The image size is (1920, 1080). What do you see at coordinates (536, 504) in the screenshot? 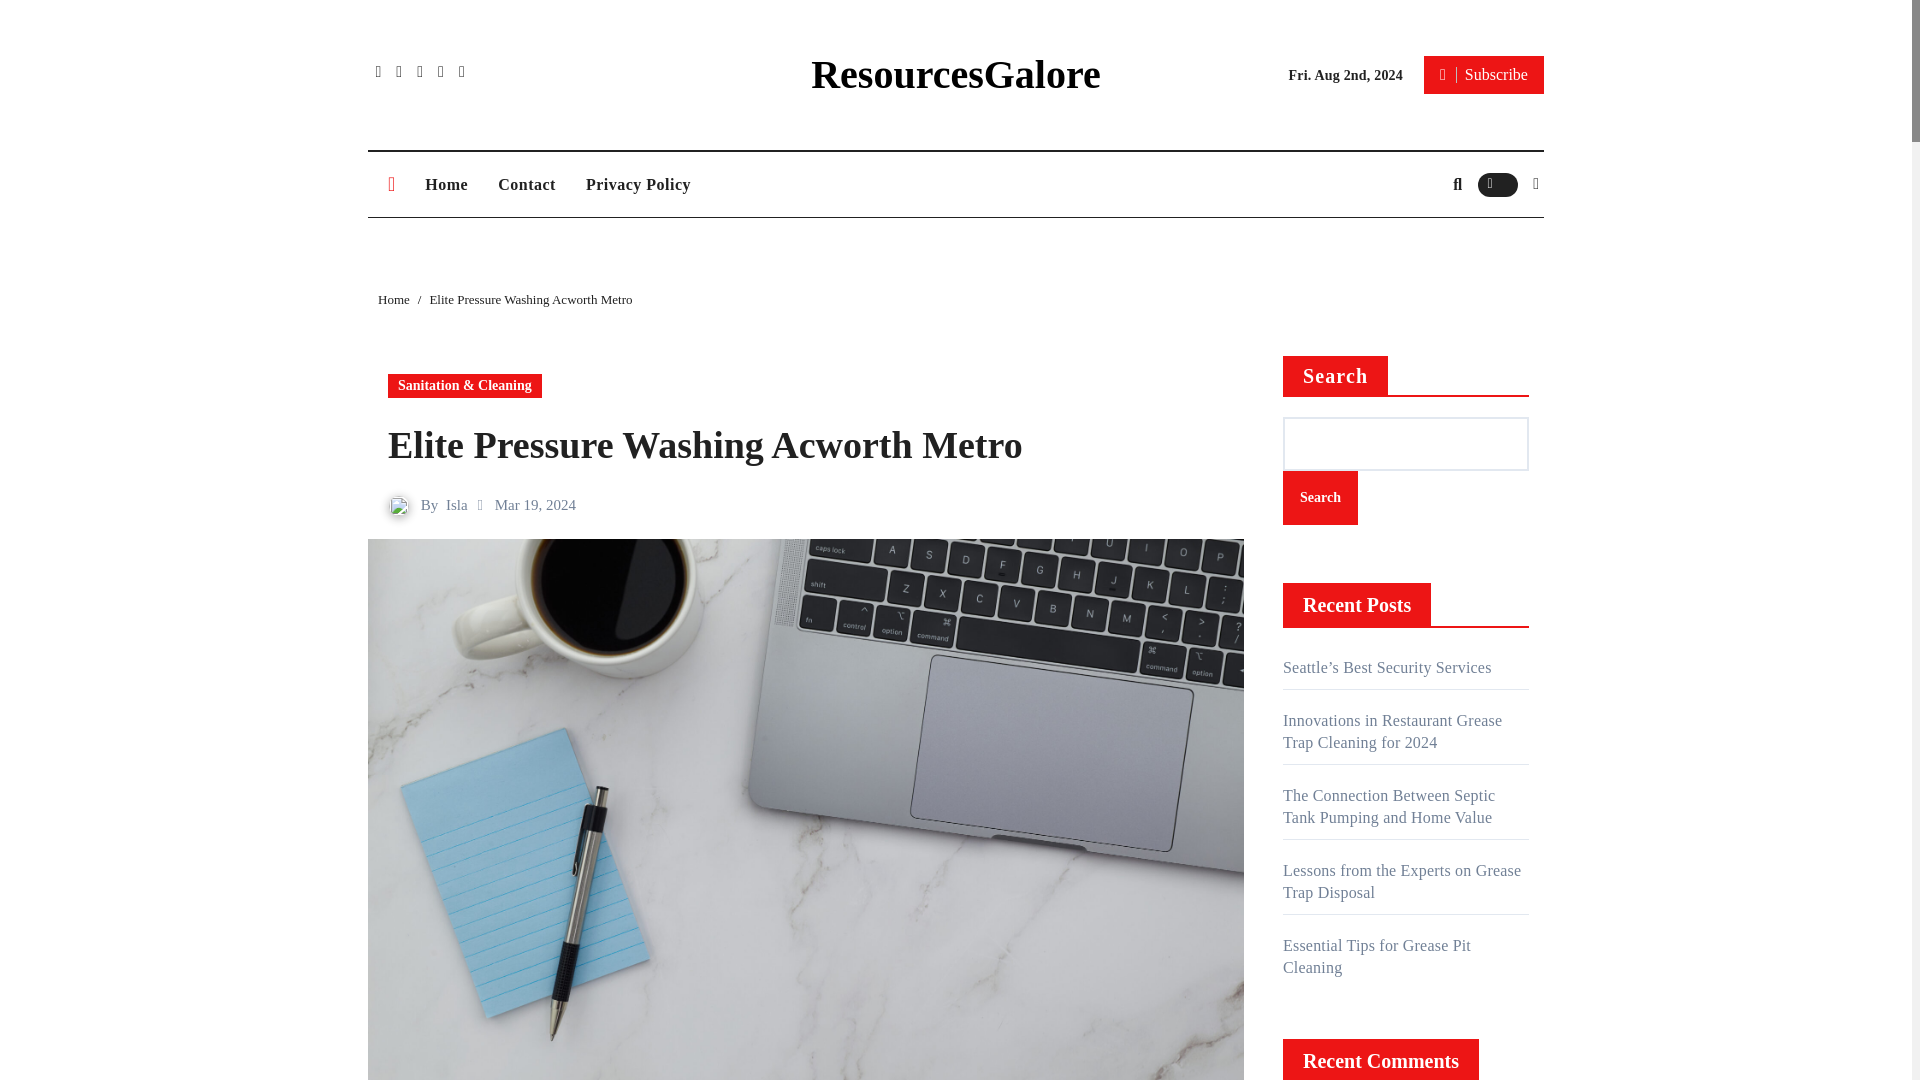
I see `Mar 19, 2024` at bounding box center [536, 504].